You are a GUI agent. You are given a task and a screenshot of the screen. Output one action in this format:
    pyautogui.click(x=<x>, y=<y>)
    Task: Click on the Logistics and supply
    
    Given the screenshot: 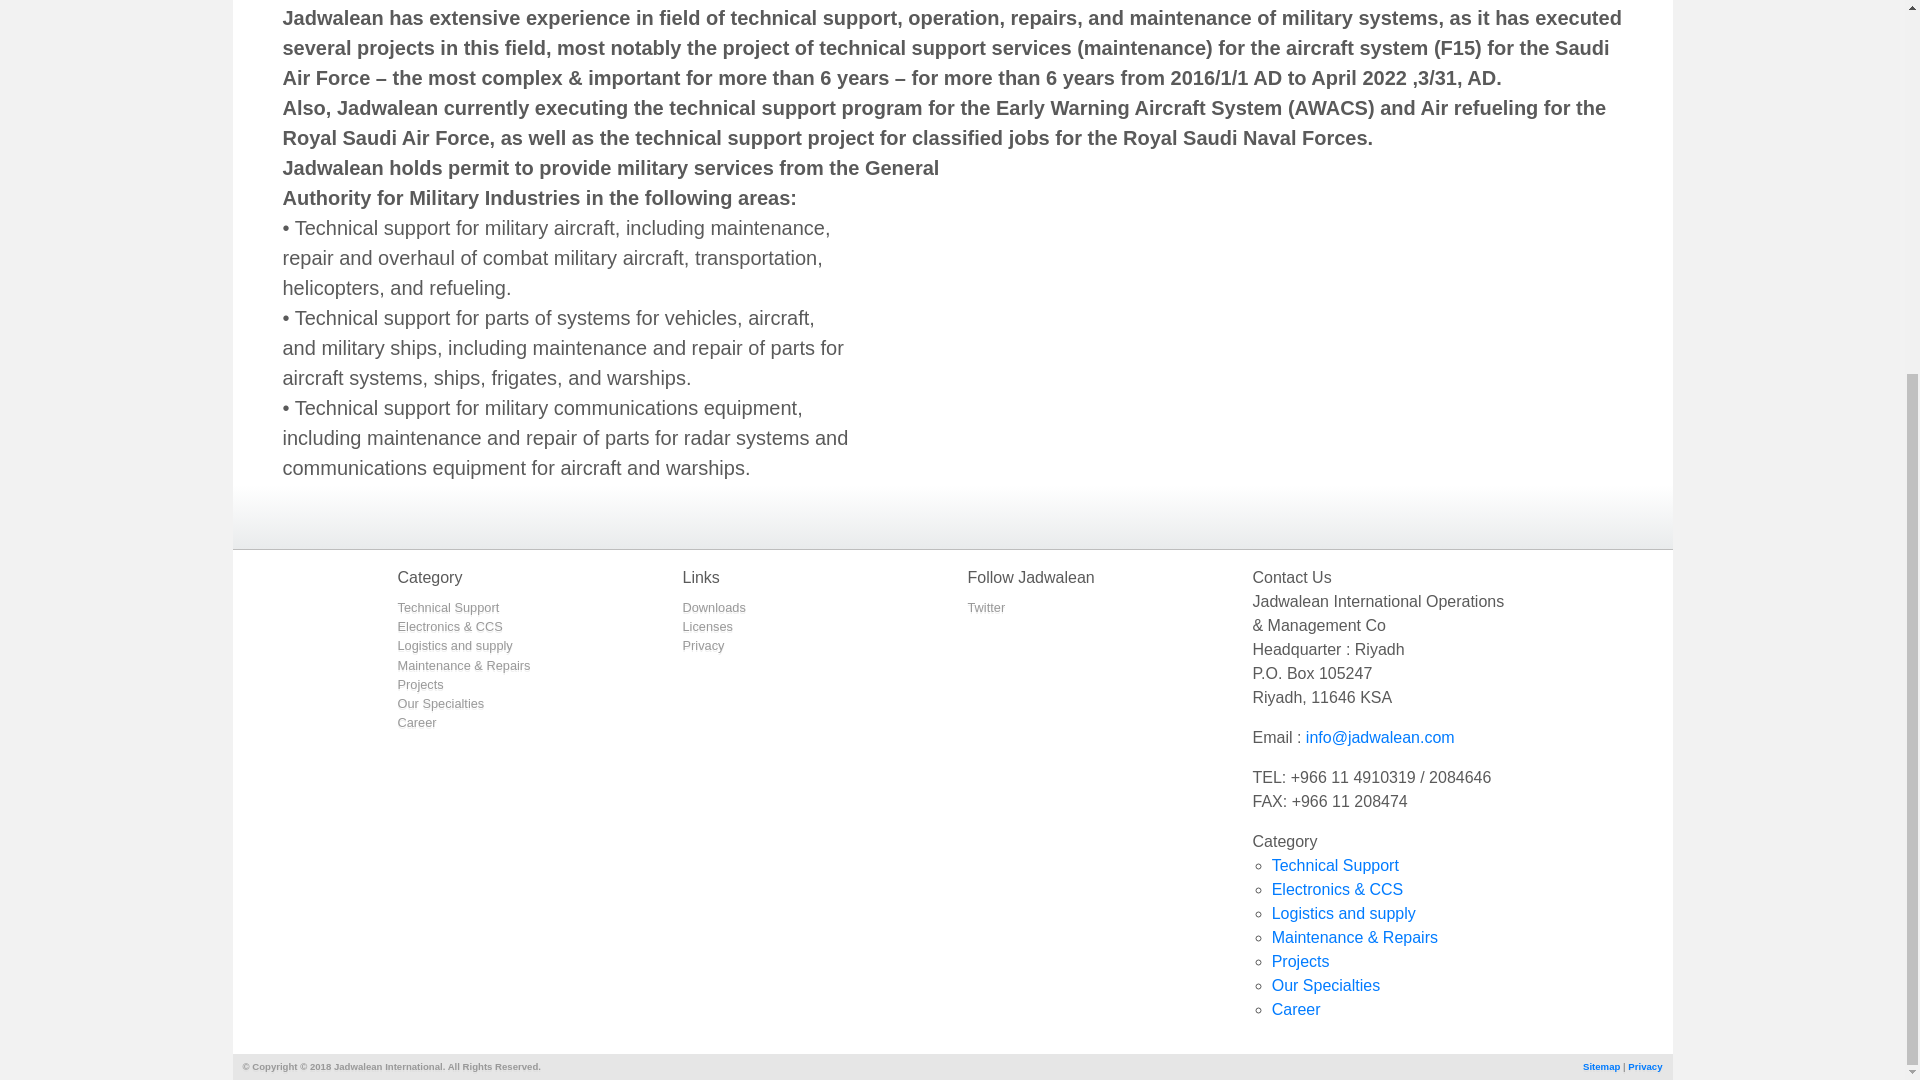 What is the action you would take?
    pyautogui.click(x=1344, y=914)
    